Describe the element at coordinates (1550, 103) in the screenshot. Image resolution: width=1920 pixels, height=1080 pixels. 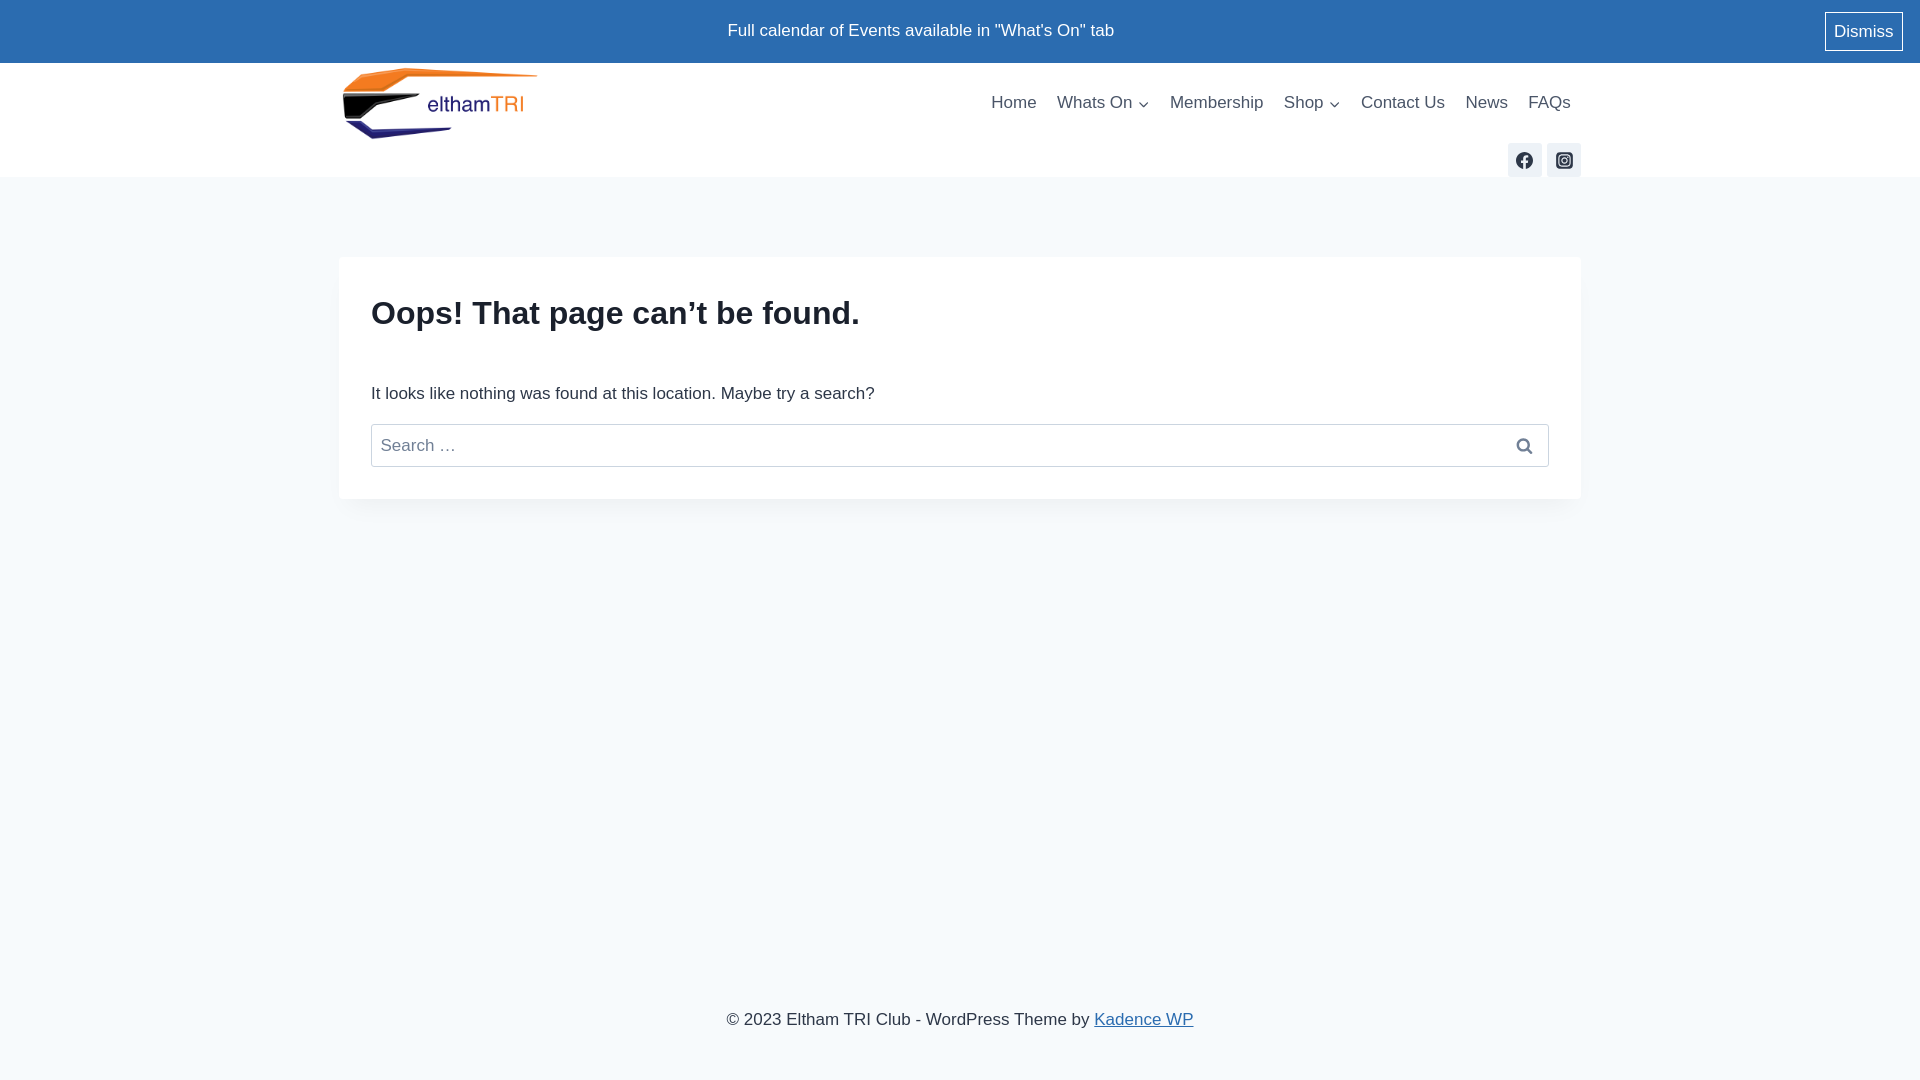
I see `FAQs` at that location.